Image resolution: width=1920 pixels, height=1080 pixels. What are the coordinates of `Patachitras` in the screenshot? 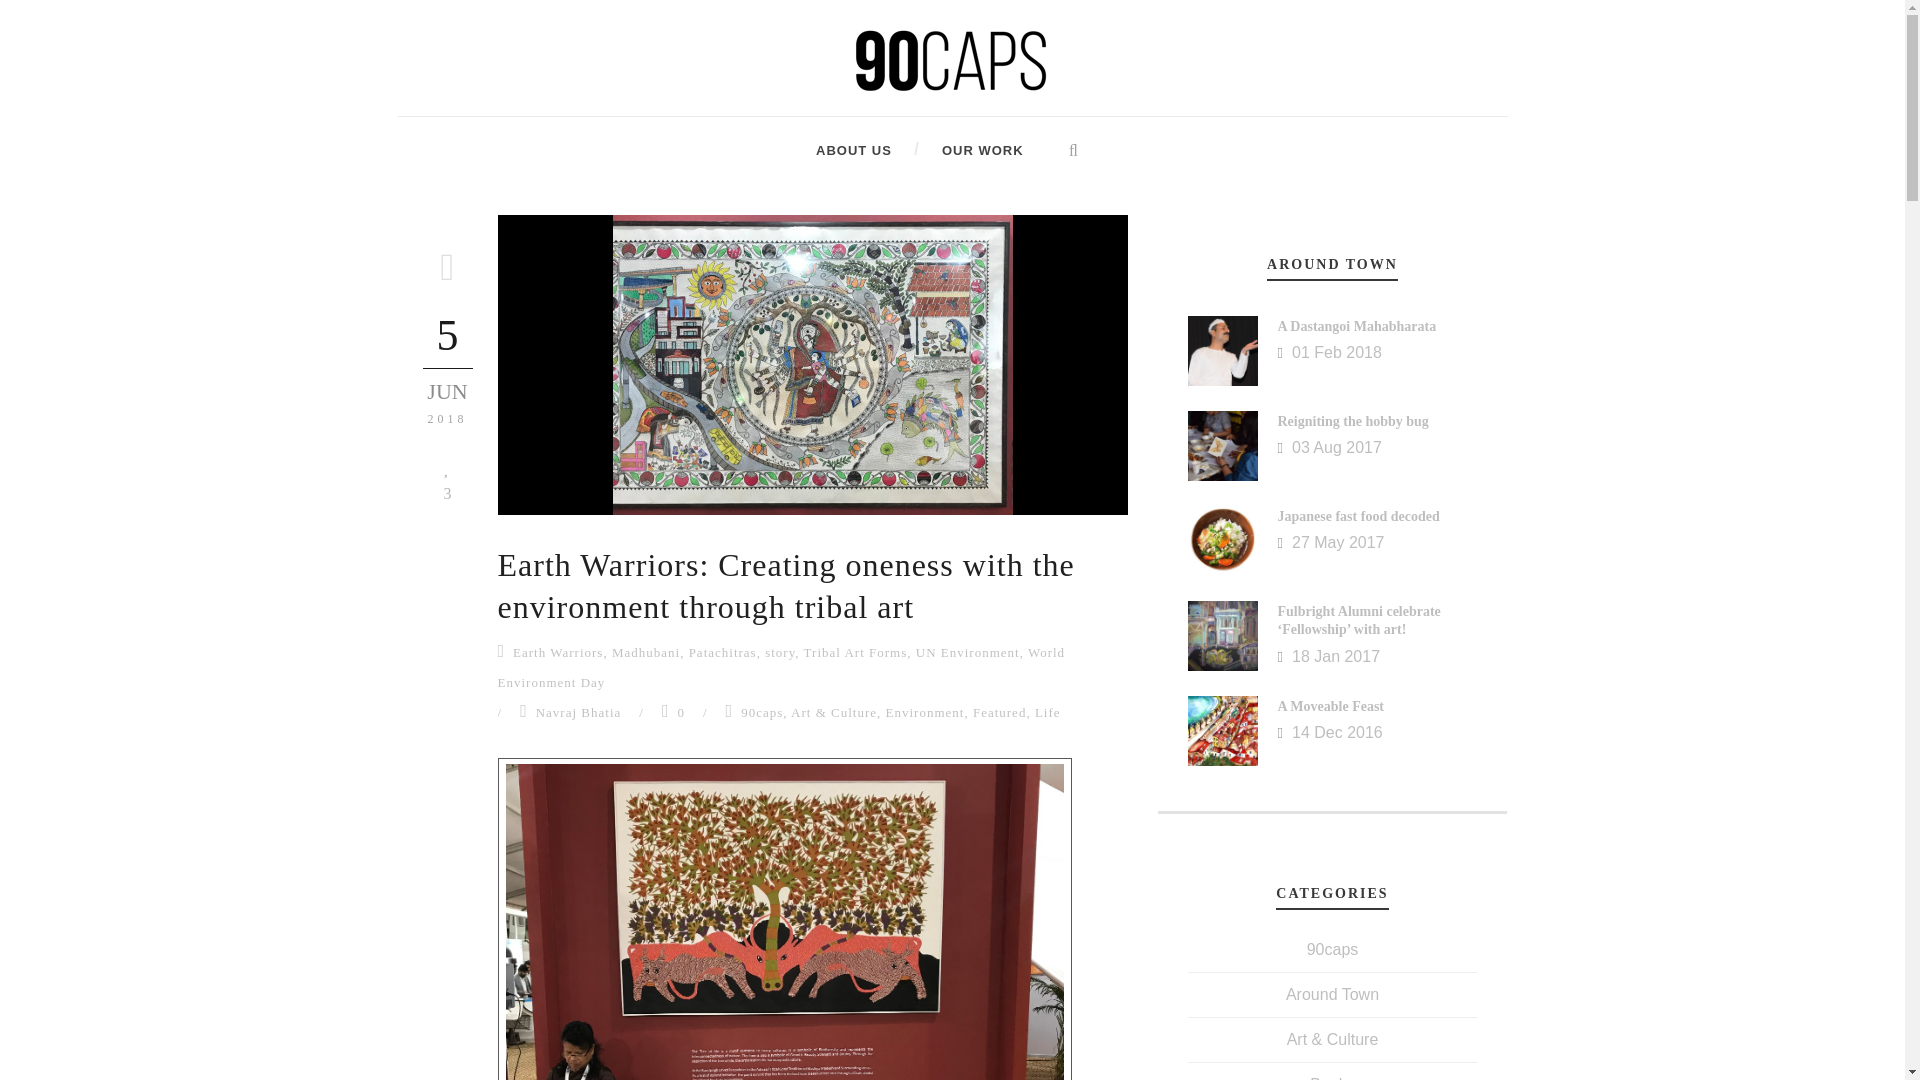 It's located at (722, 652).